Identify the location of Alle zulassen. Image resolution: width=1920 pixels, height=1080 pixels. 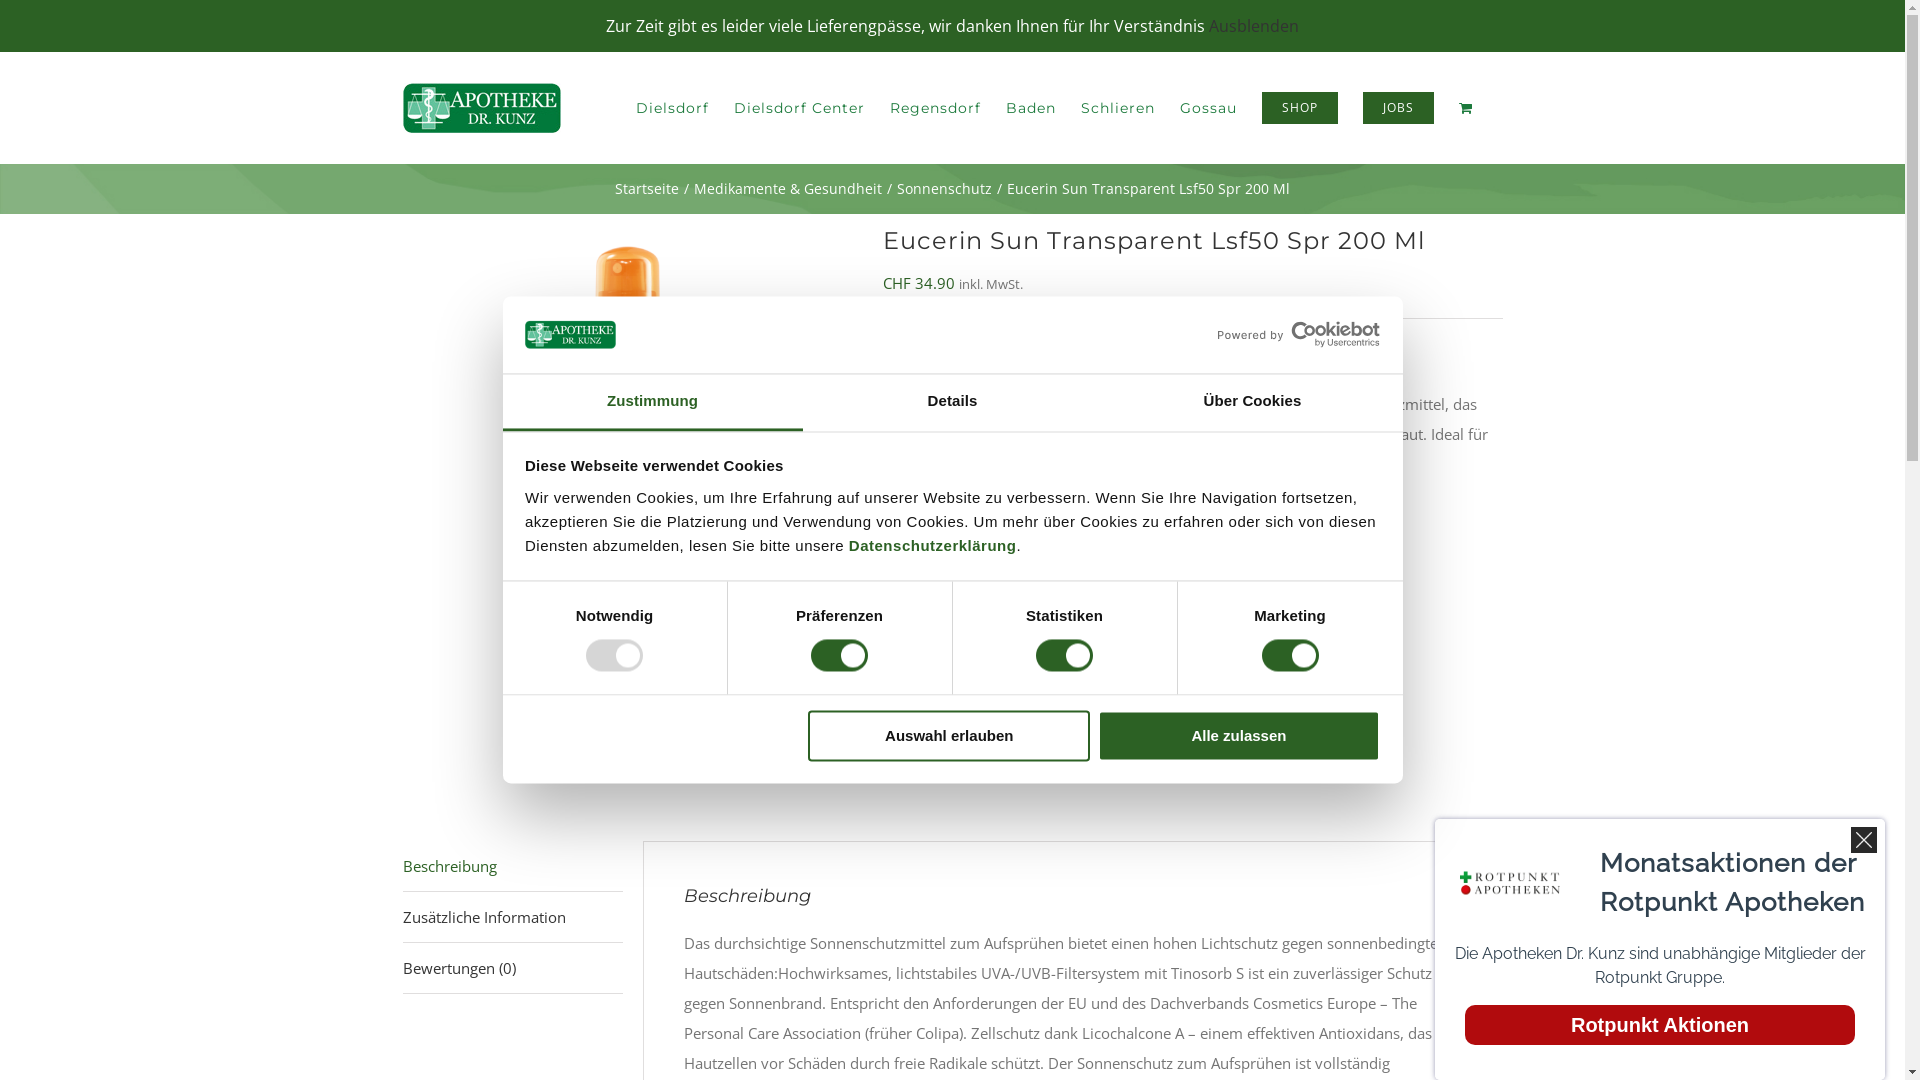
(1239, 736).